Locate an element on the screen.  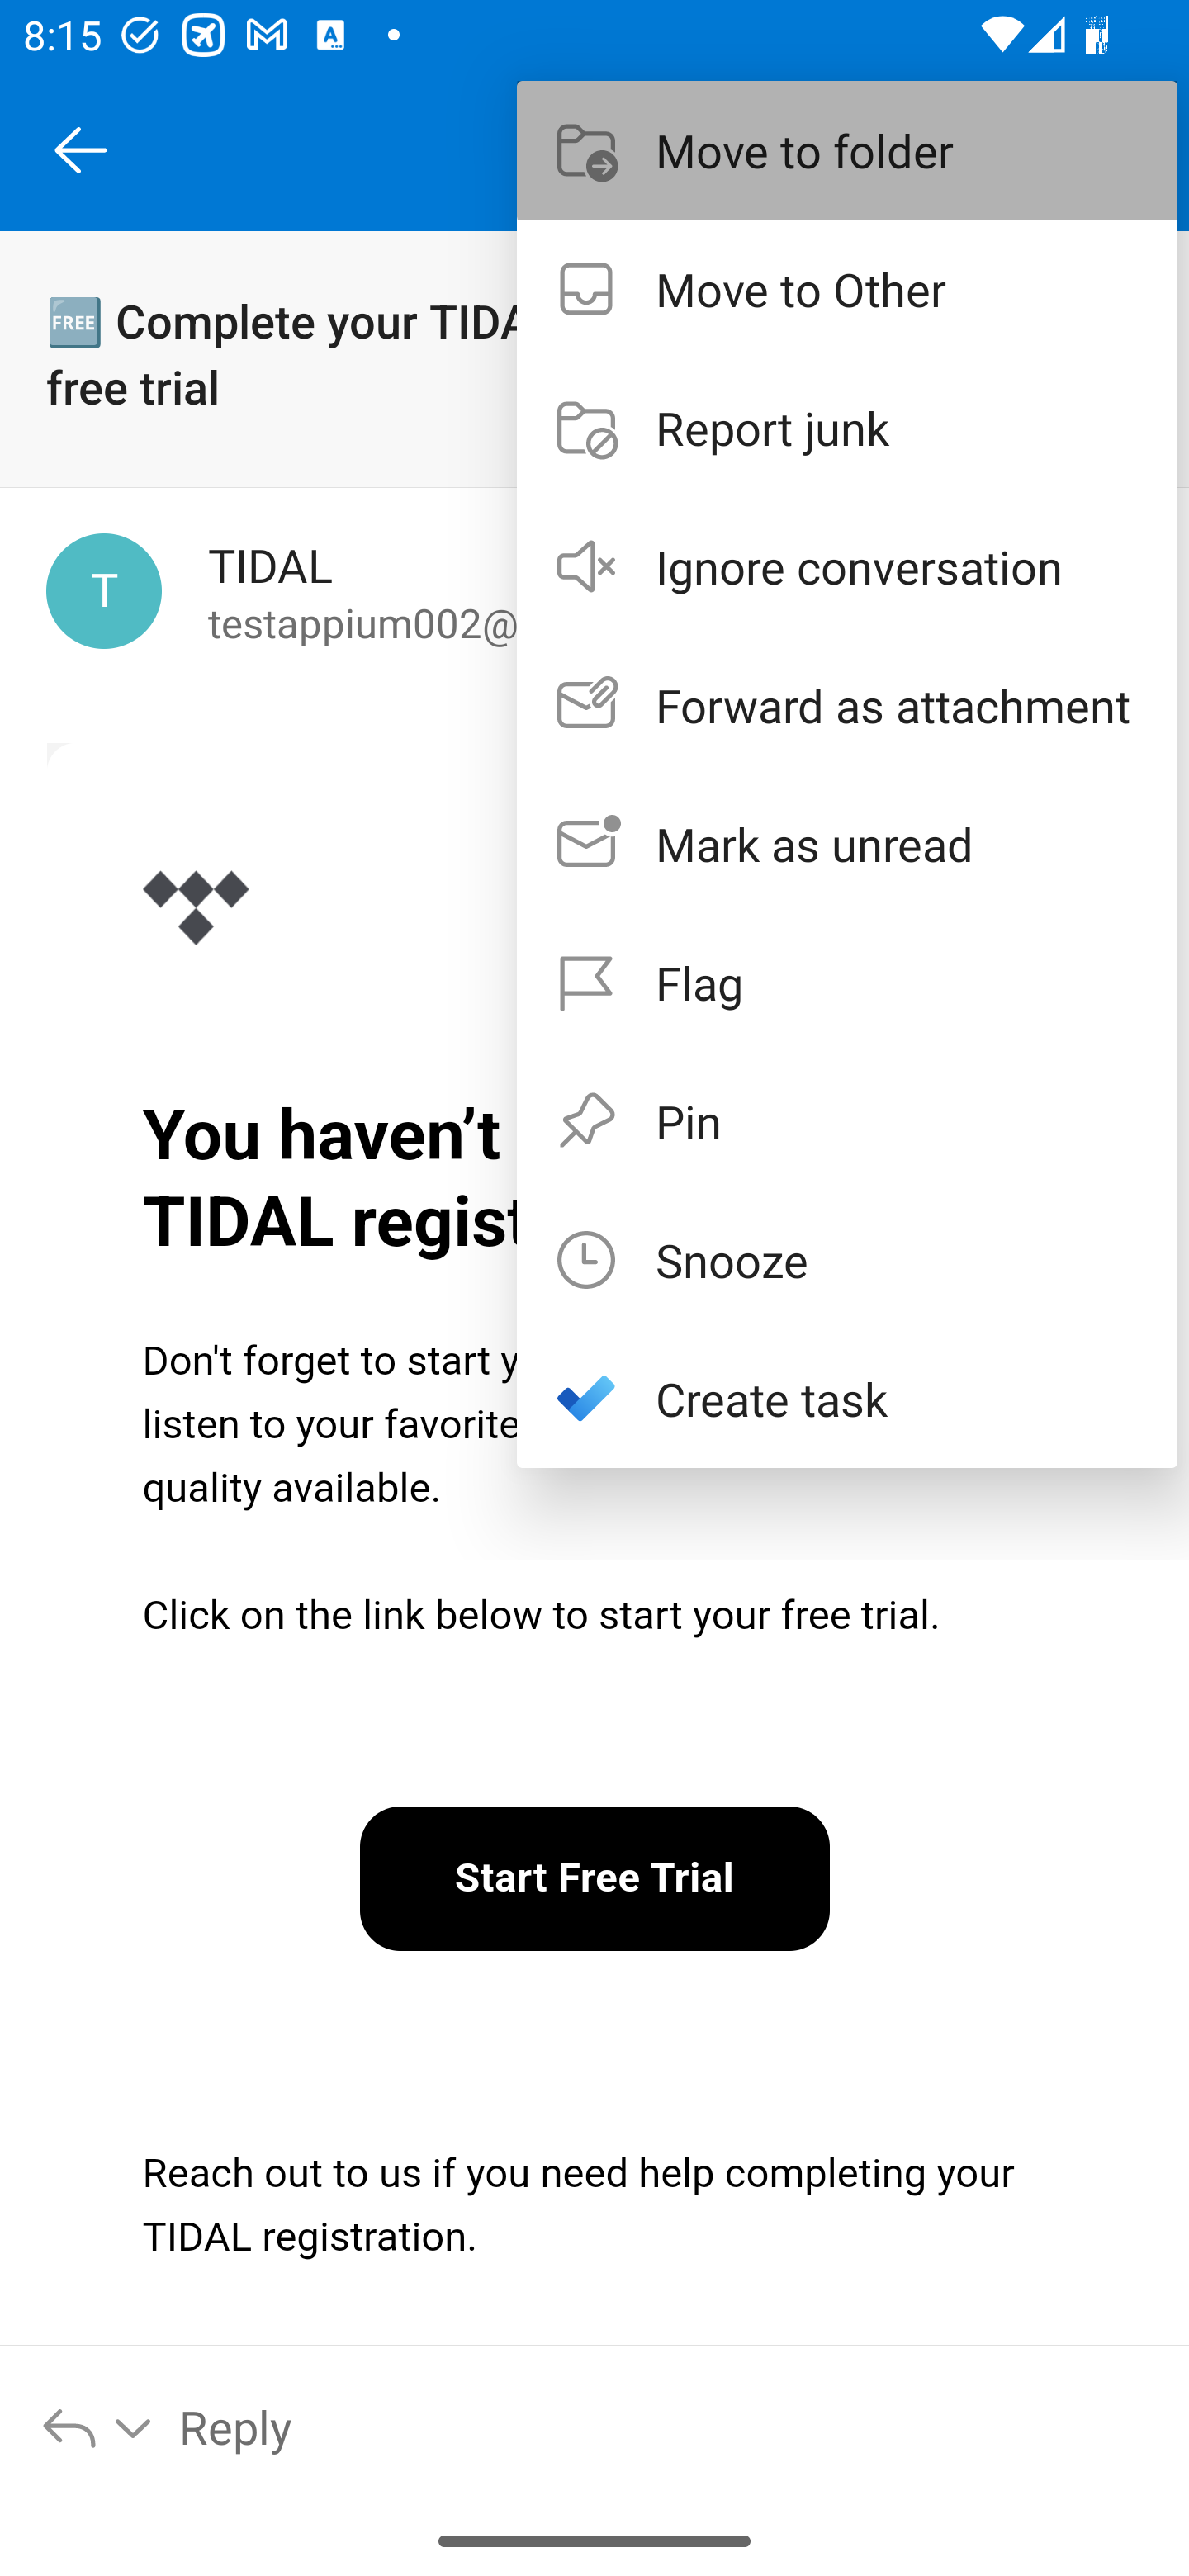
Create task is located at coordinates (847, 1399).